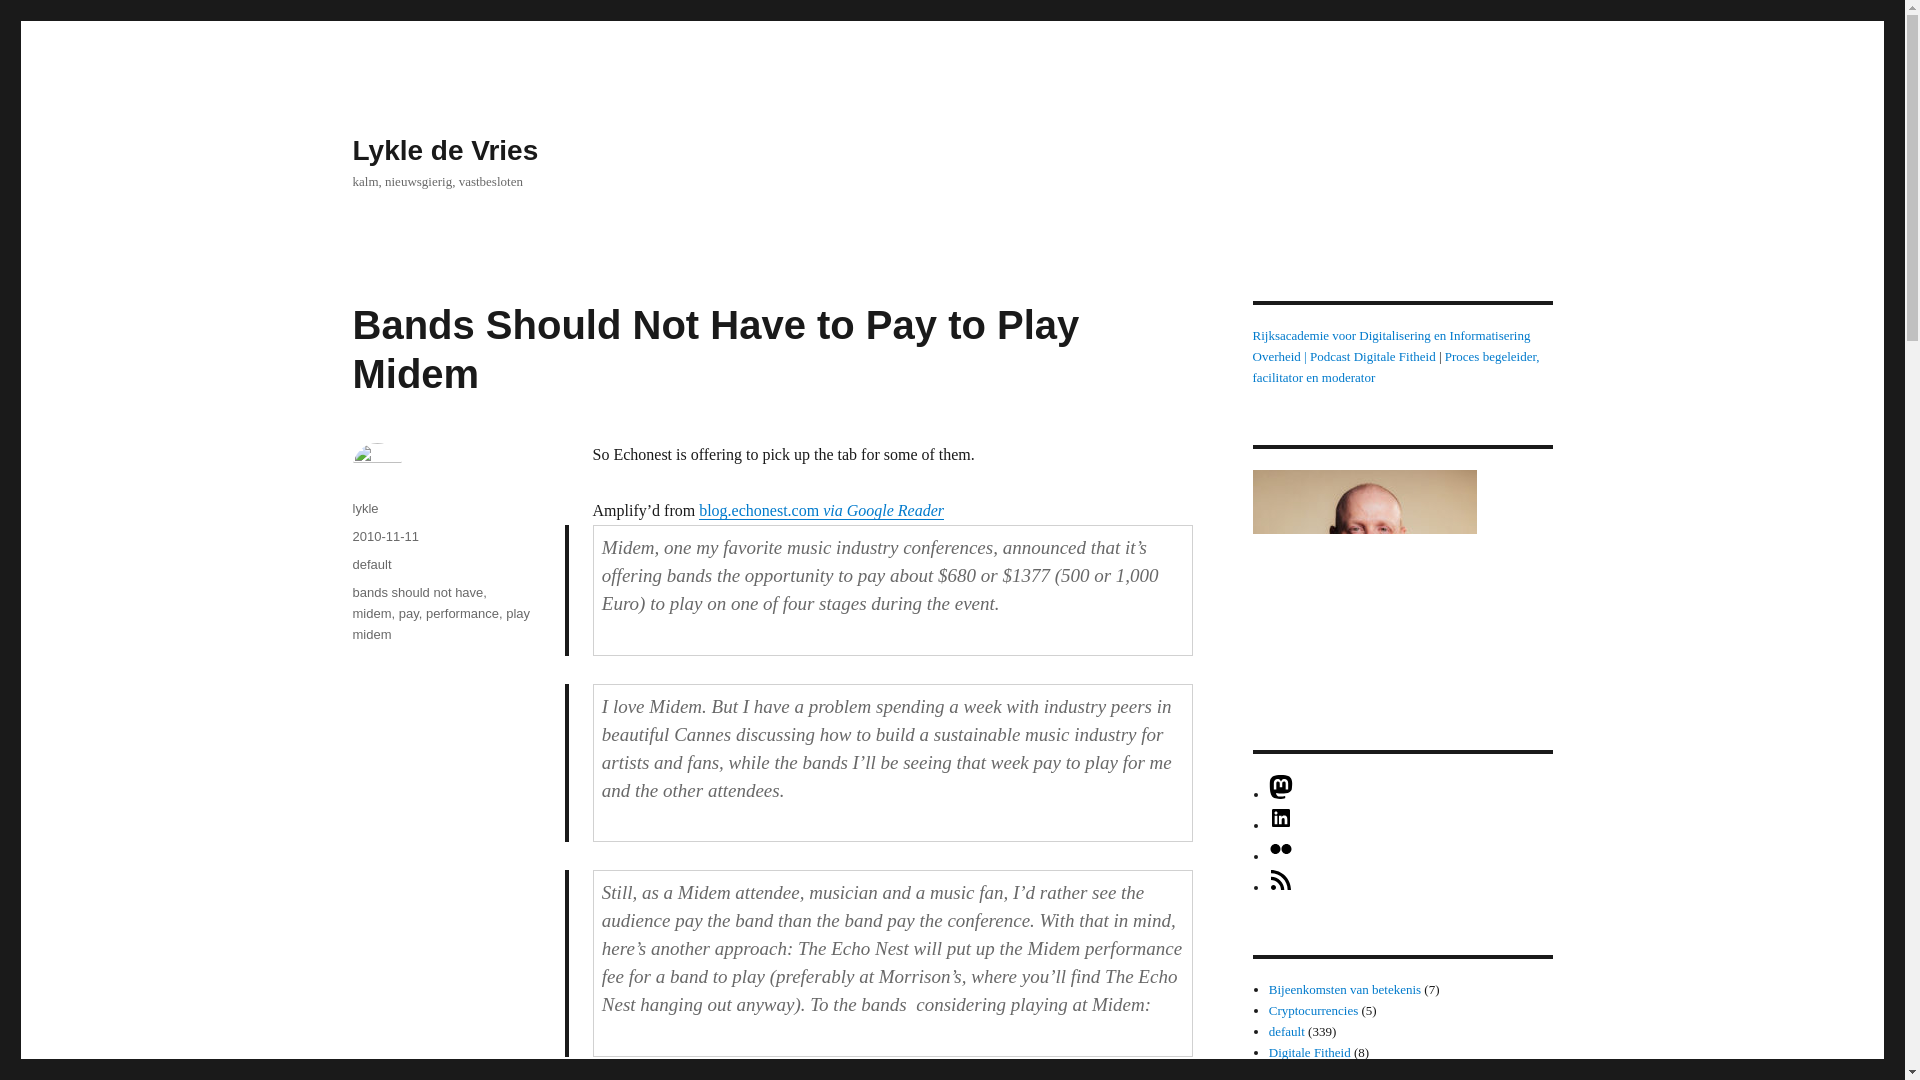  What do you see at coordinates (417, 592) in the screenshot?
I see `bands should not have` at bounding box center [417, 592].